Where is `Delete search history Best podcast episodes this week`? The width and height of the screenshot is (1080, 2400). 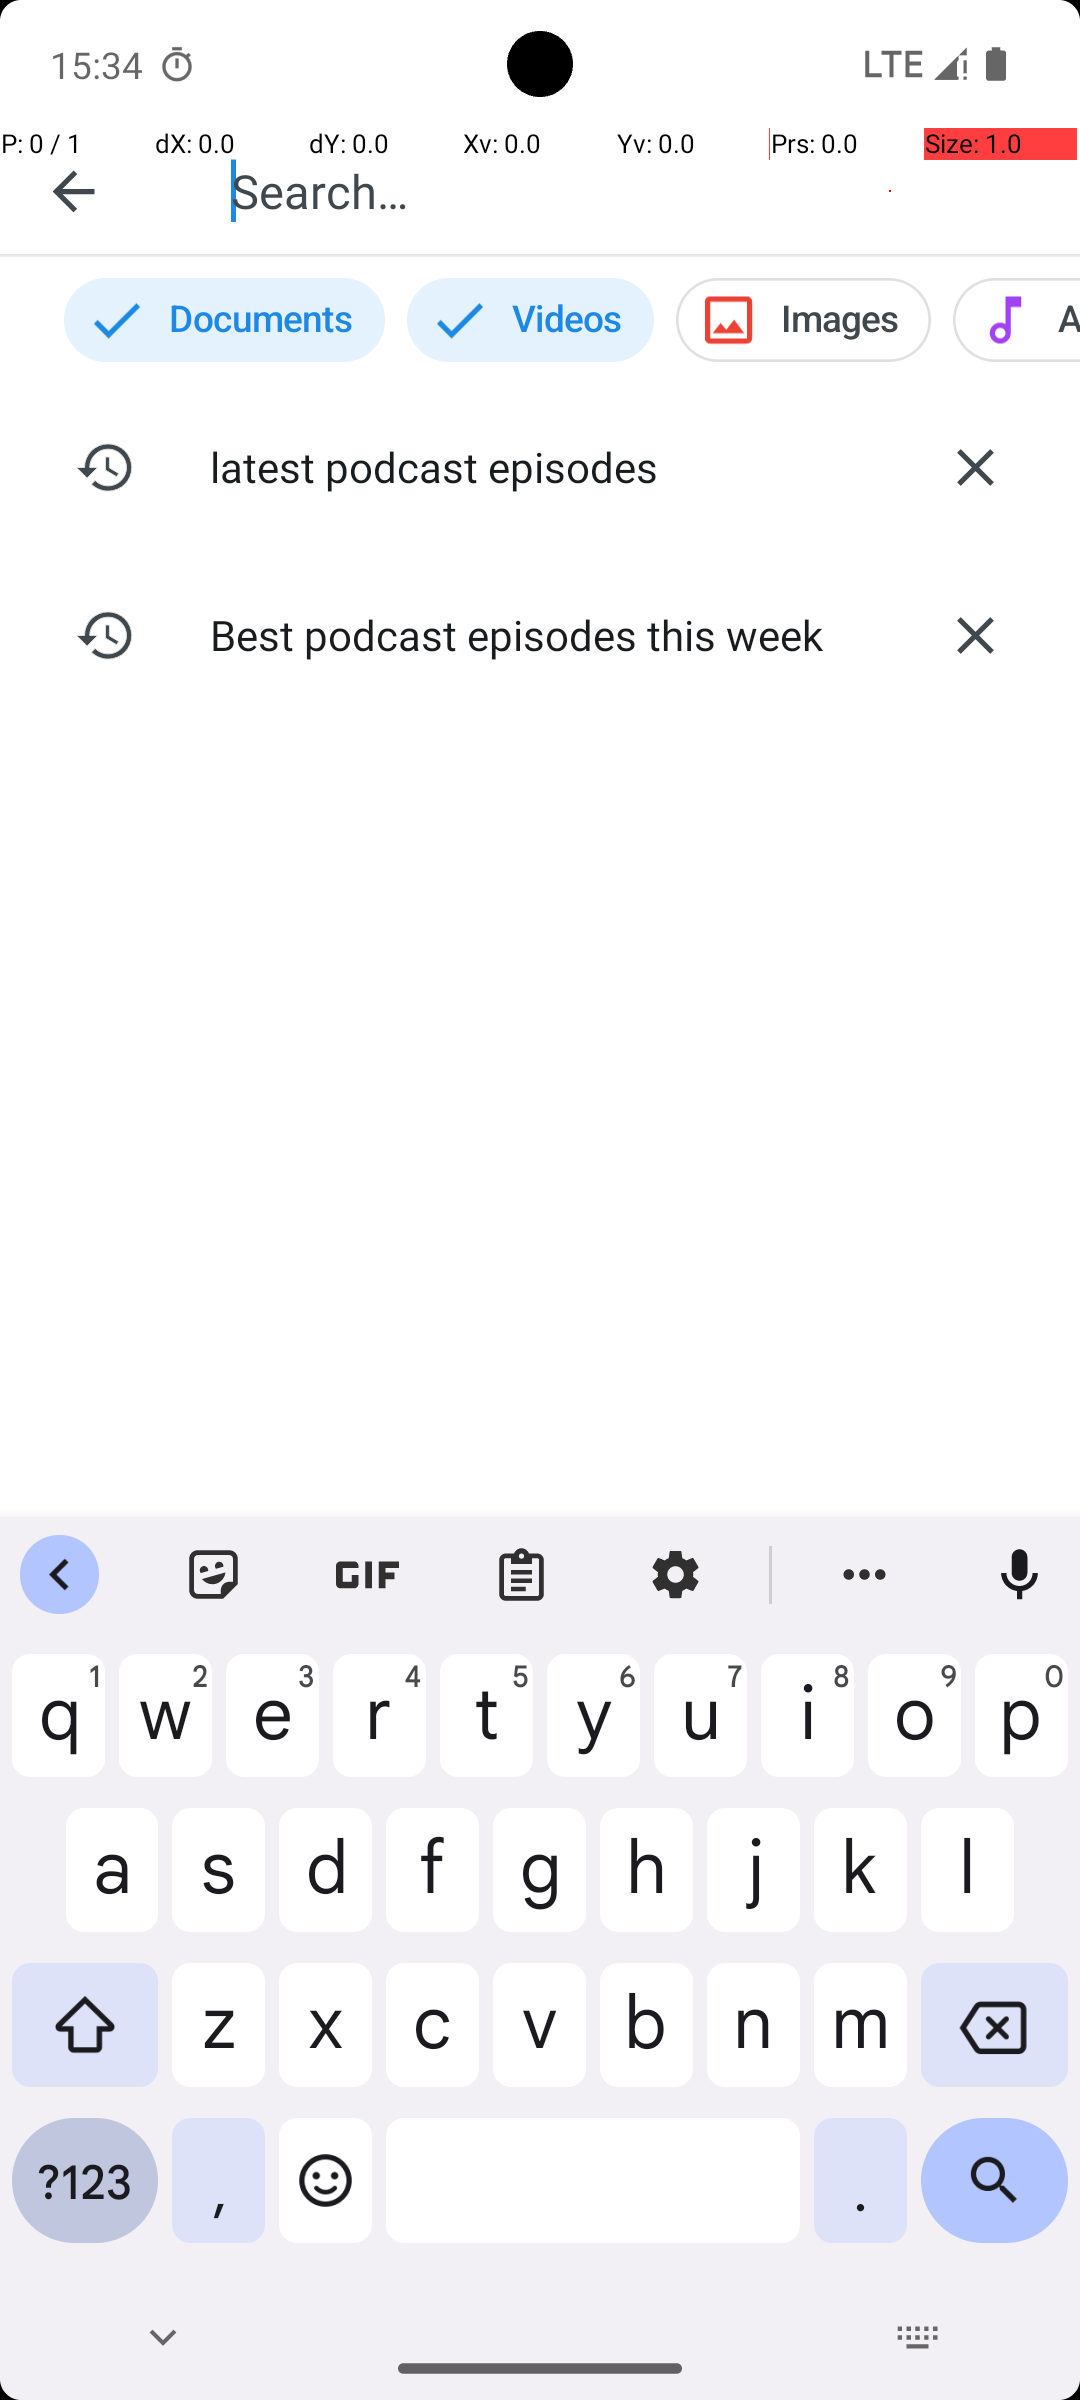
Delete search history Best podcast episodes this week is located at coordinates (975, 635).